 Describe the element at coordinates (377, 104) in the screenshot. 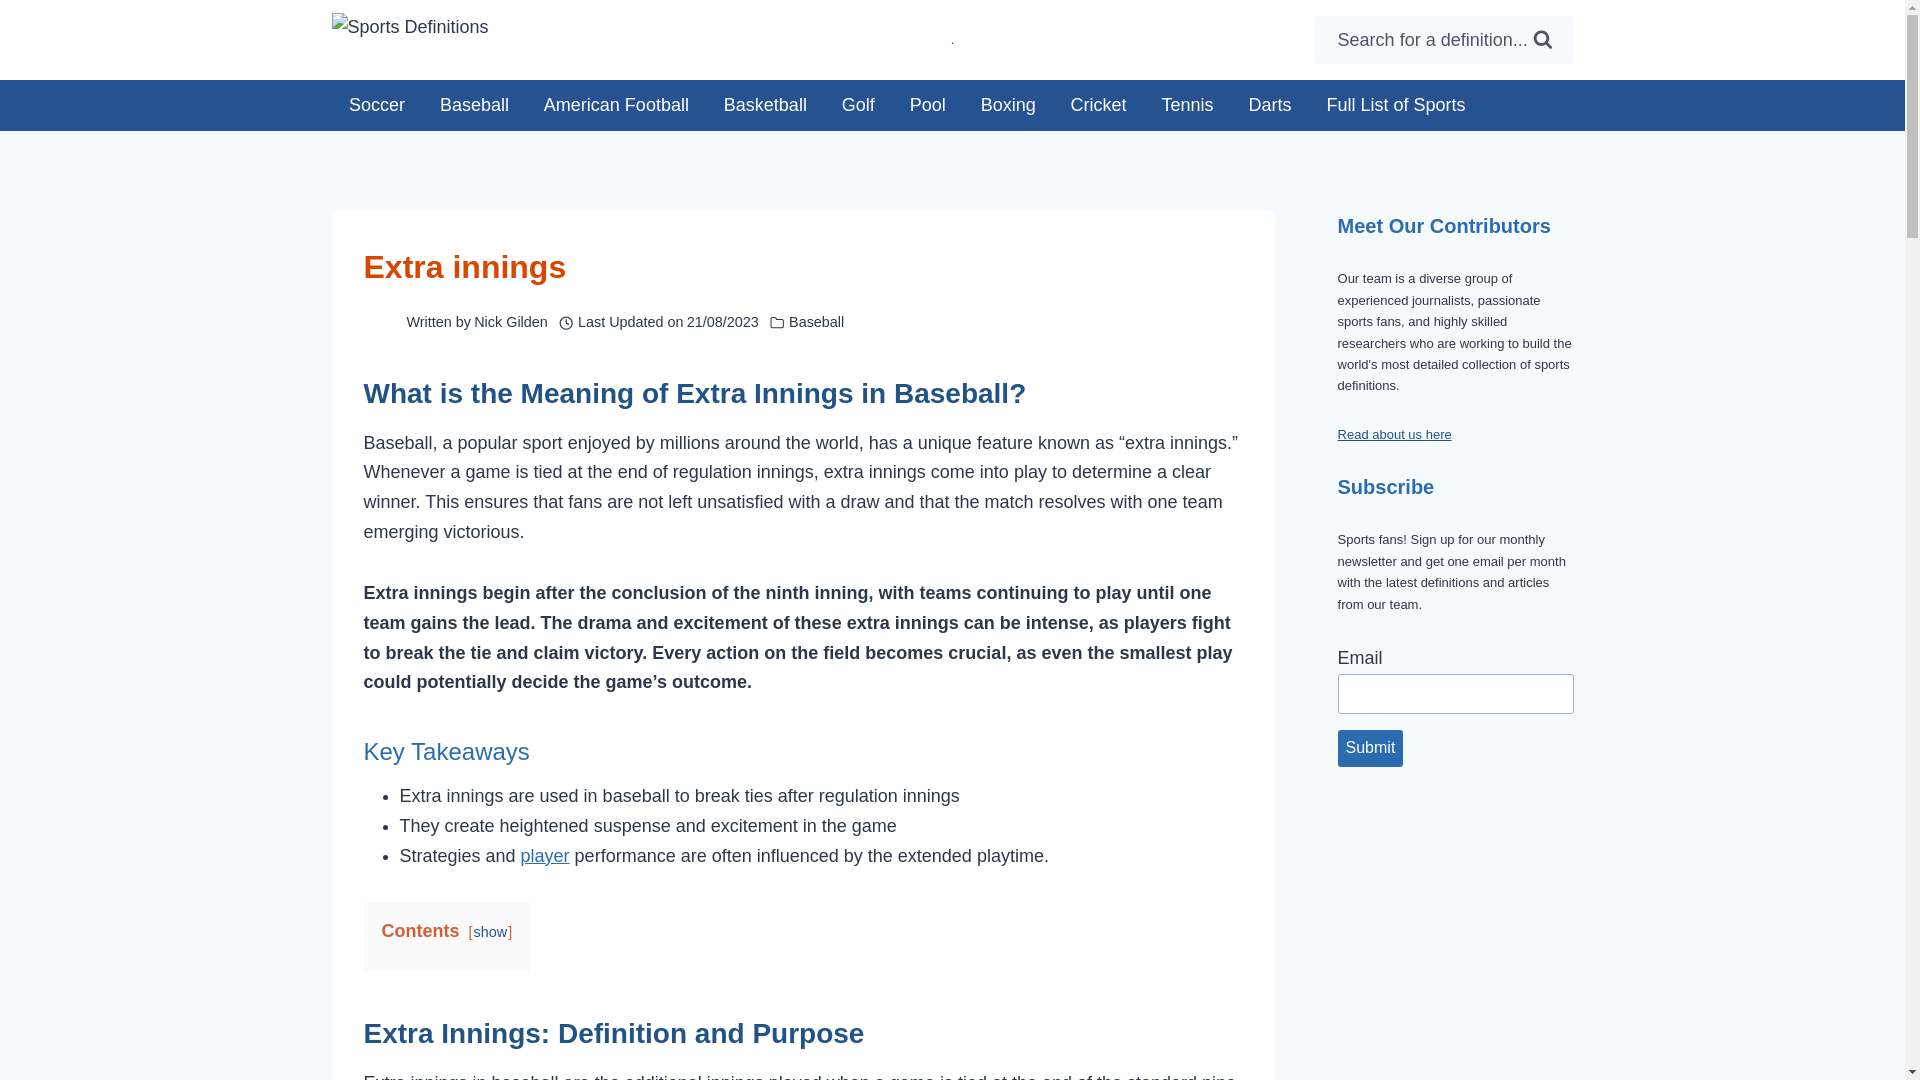

I see `Soccer` at that location.